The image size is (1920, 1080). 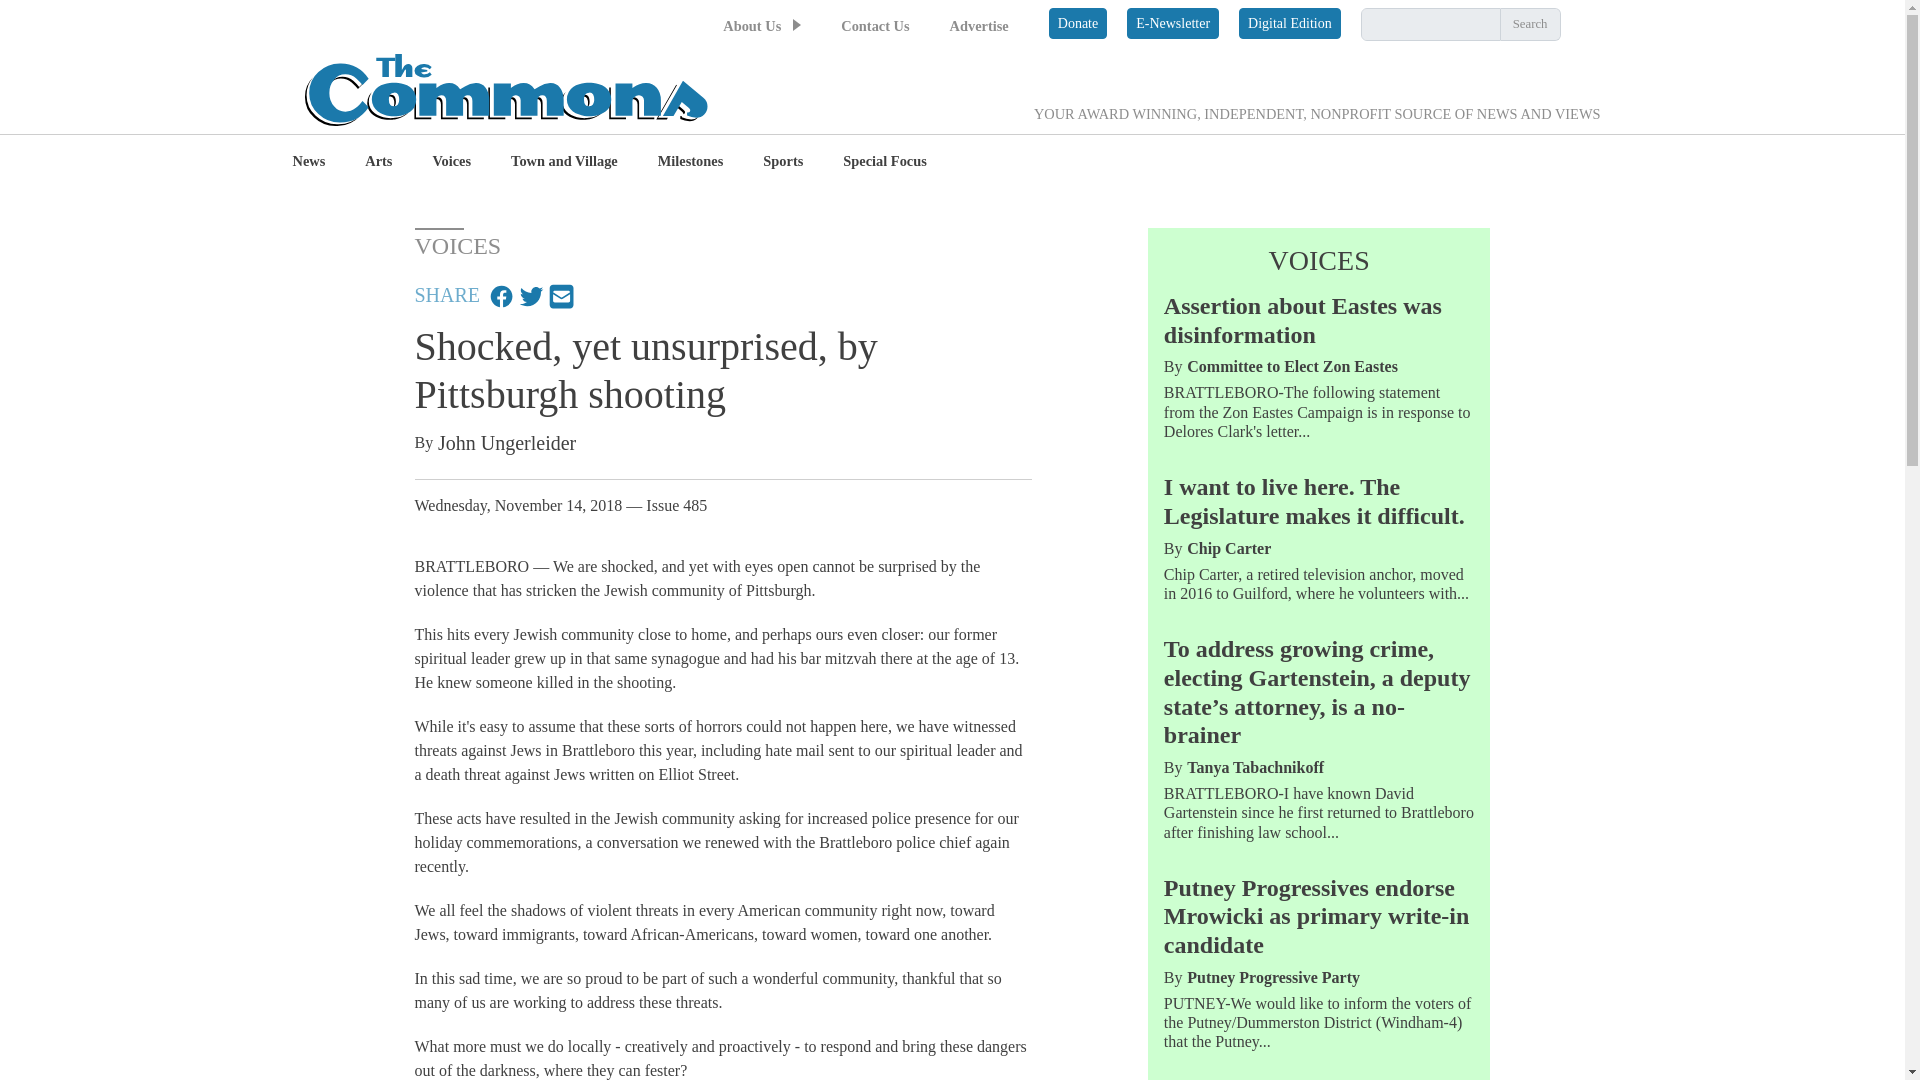 What do you see at coordinates (451, 162) in the screenshot?
I see `Voices` at bounding box center [451, 162].